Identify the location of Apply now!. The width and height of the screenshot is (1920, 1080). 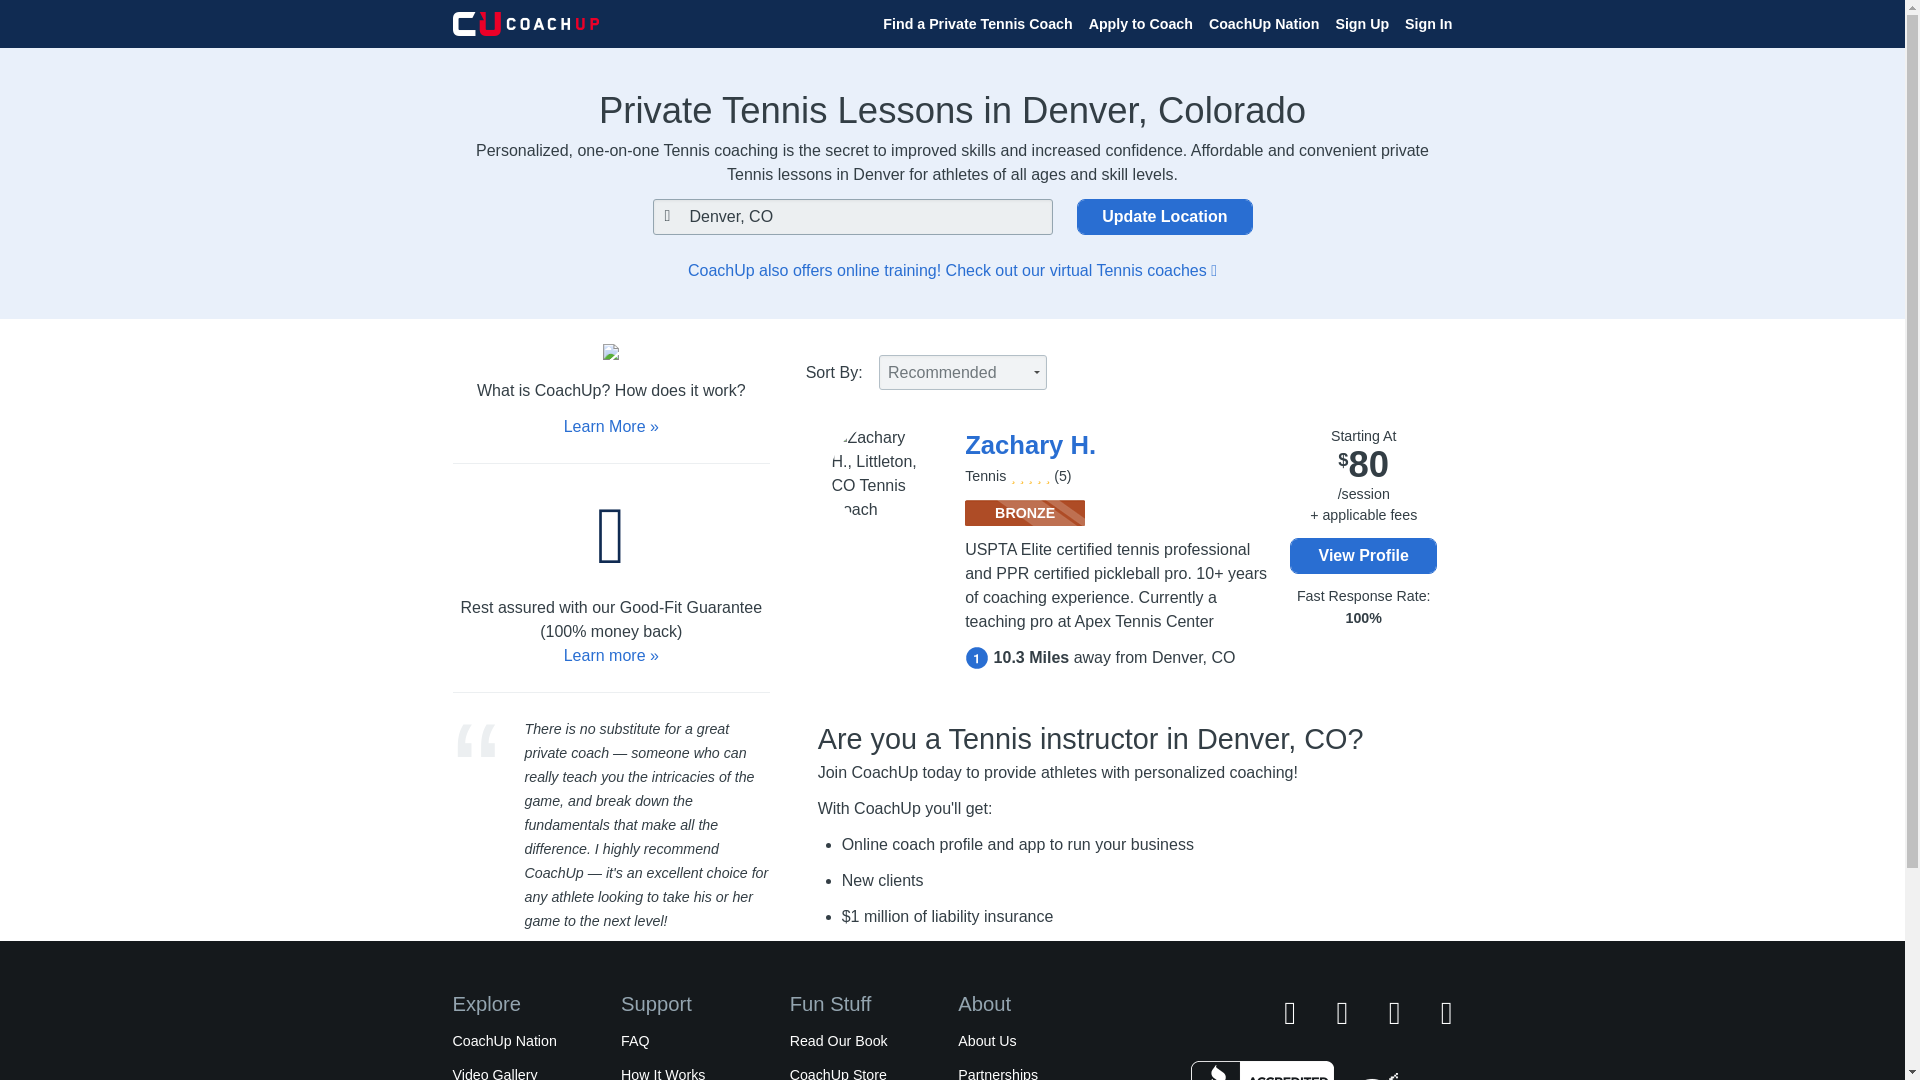
(886, 995).